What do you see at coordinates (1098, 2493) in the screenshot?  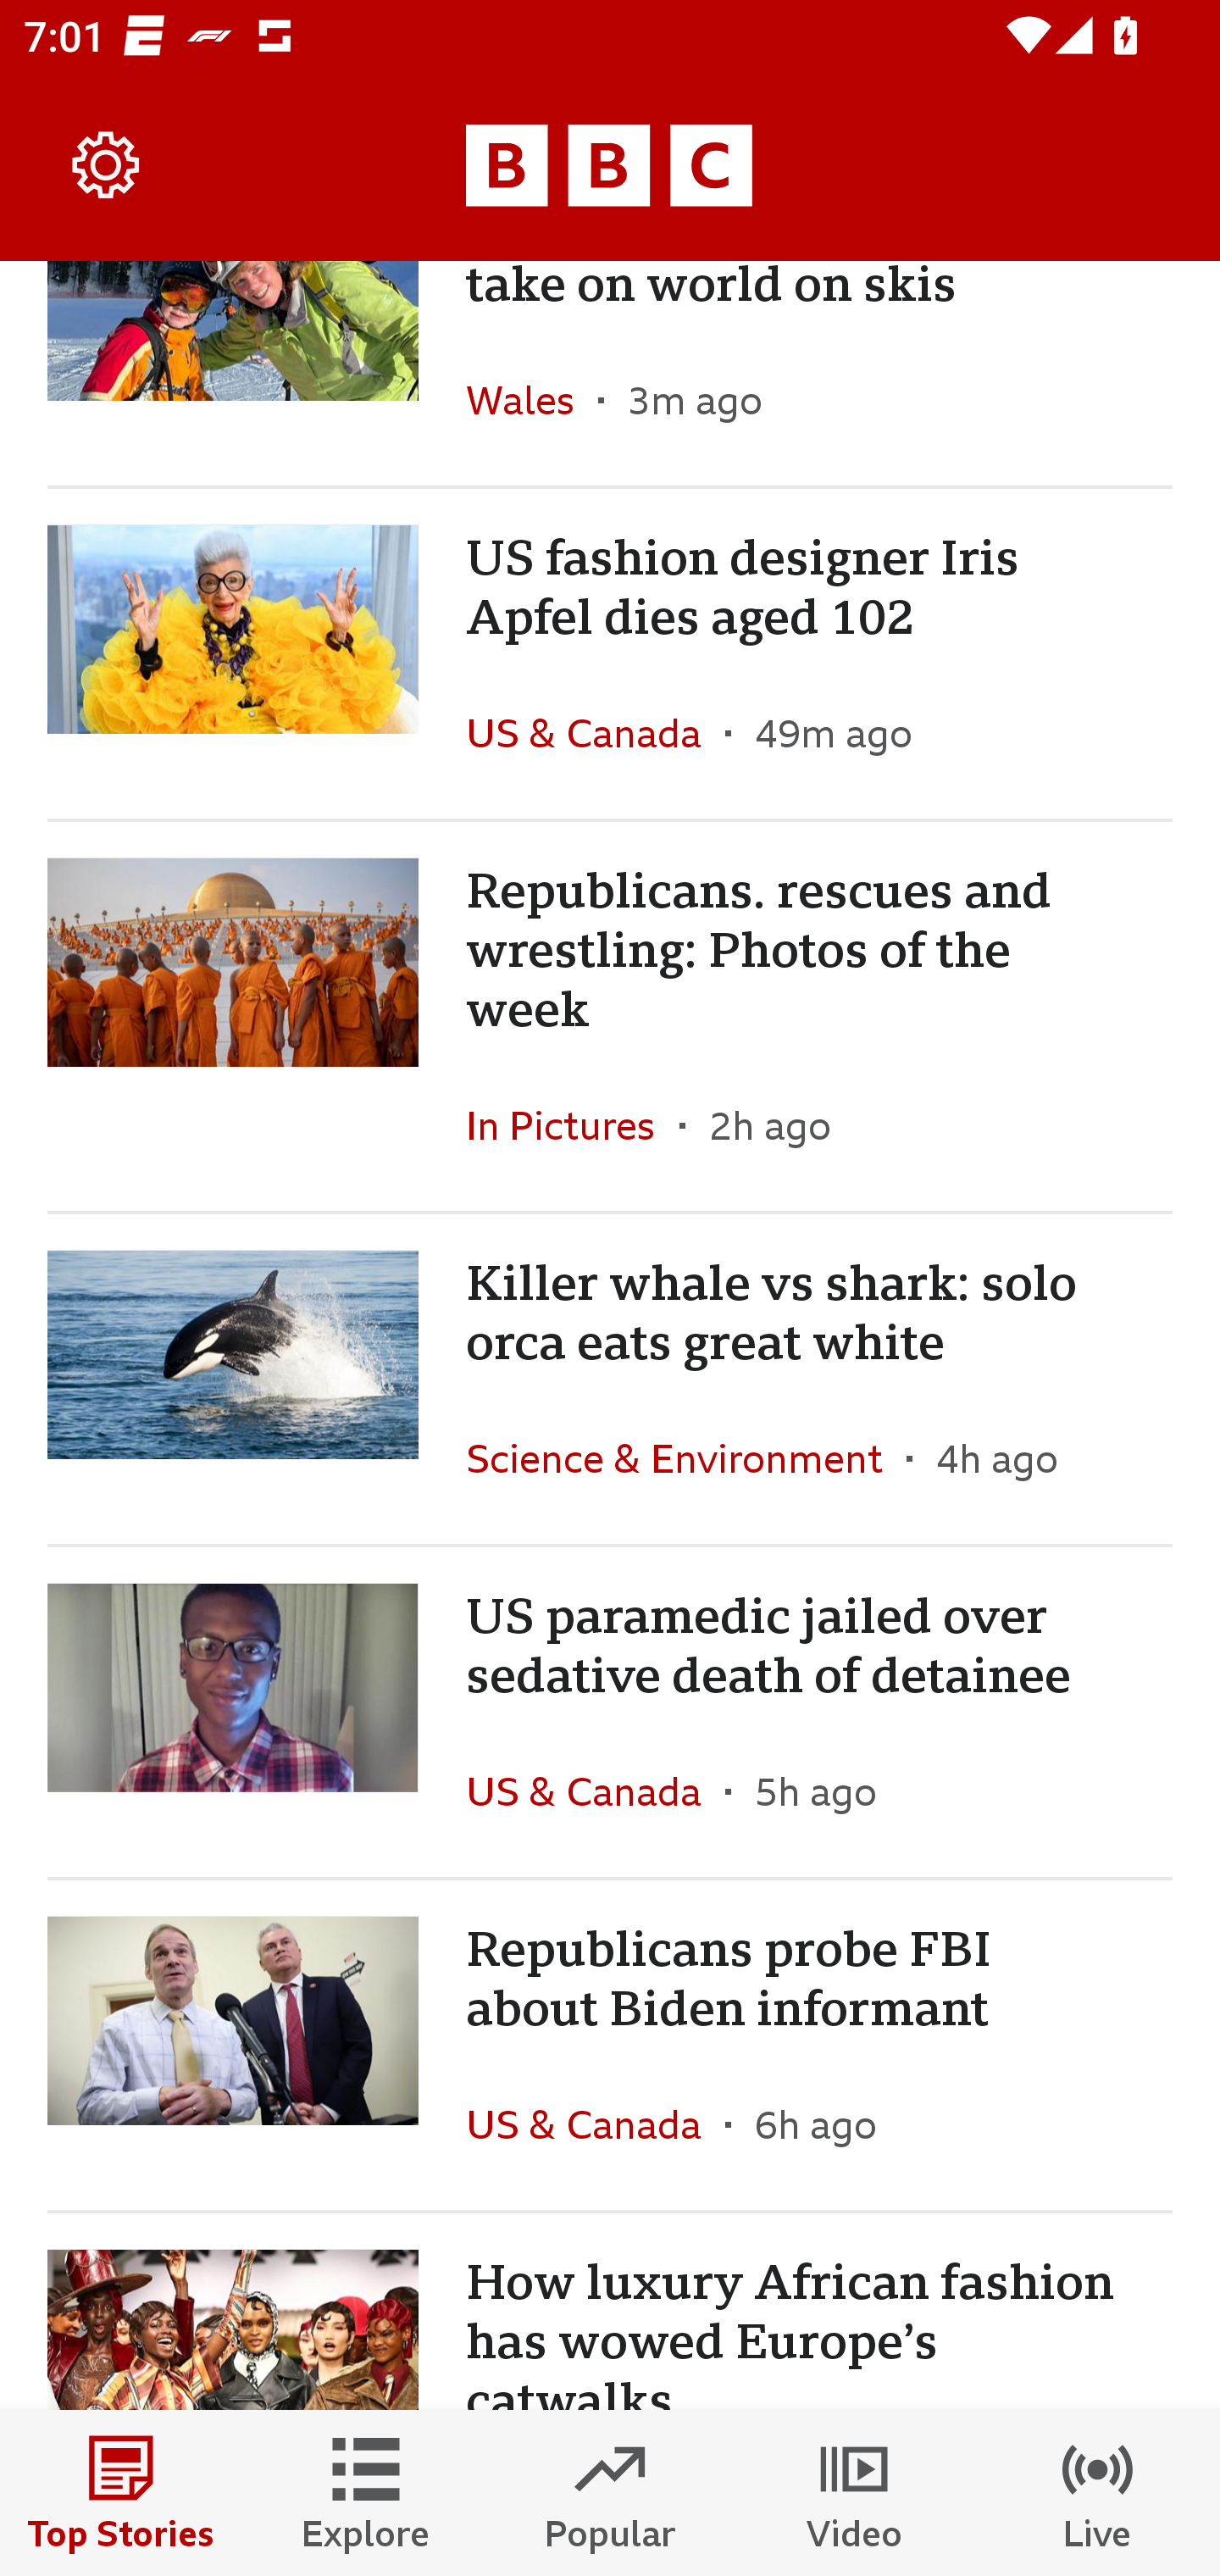 I see `Live` at bounding box center [1098, 2493].